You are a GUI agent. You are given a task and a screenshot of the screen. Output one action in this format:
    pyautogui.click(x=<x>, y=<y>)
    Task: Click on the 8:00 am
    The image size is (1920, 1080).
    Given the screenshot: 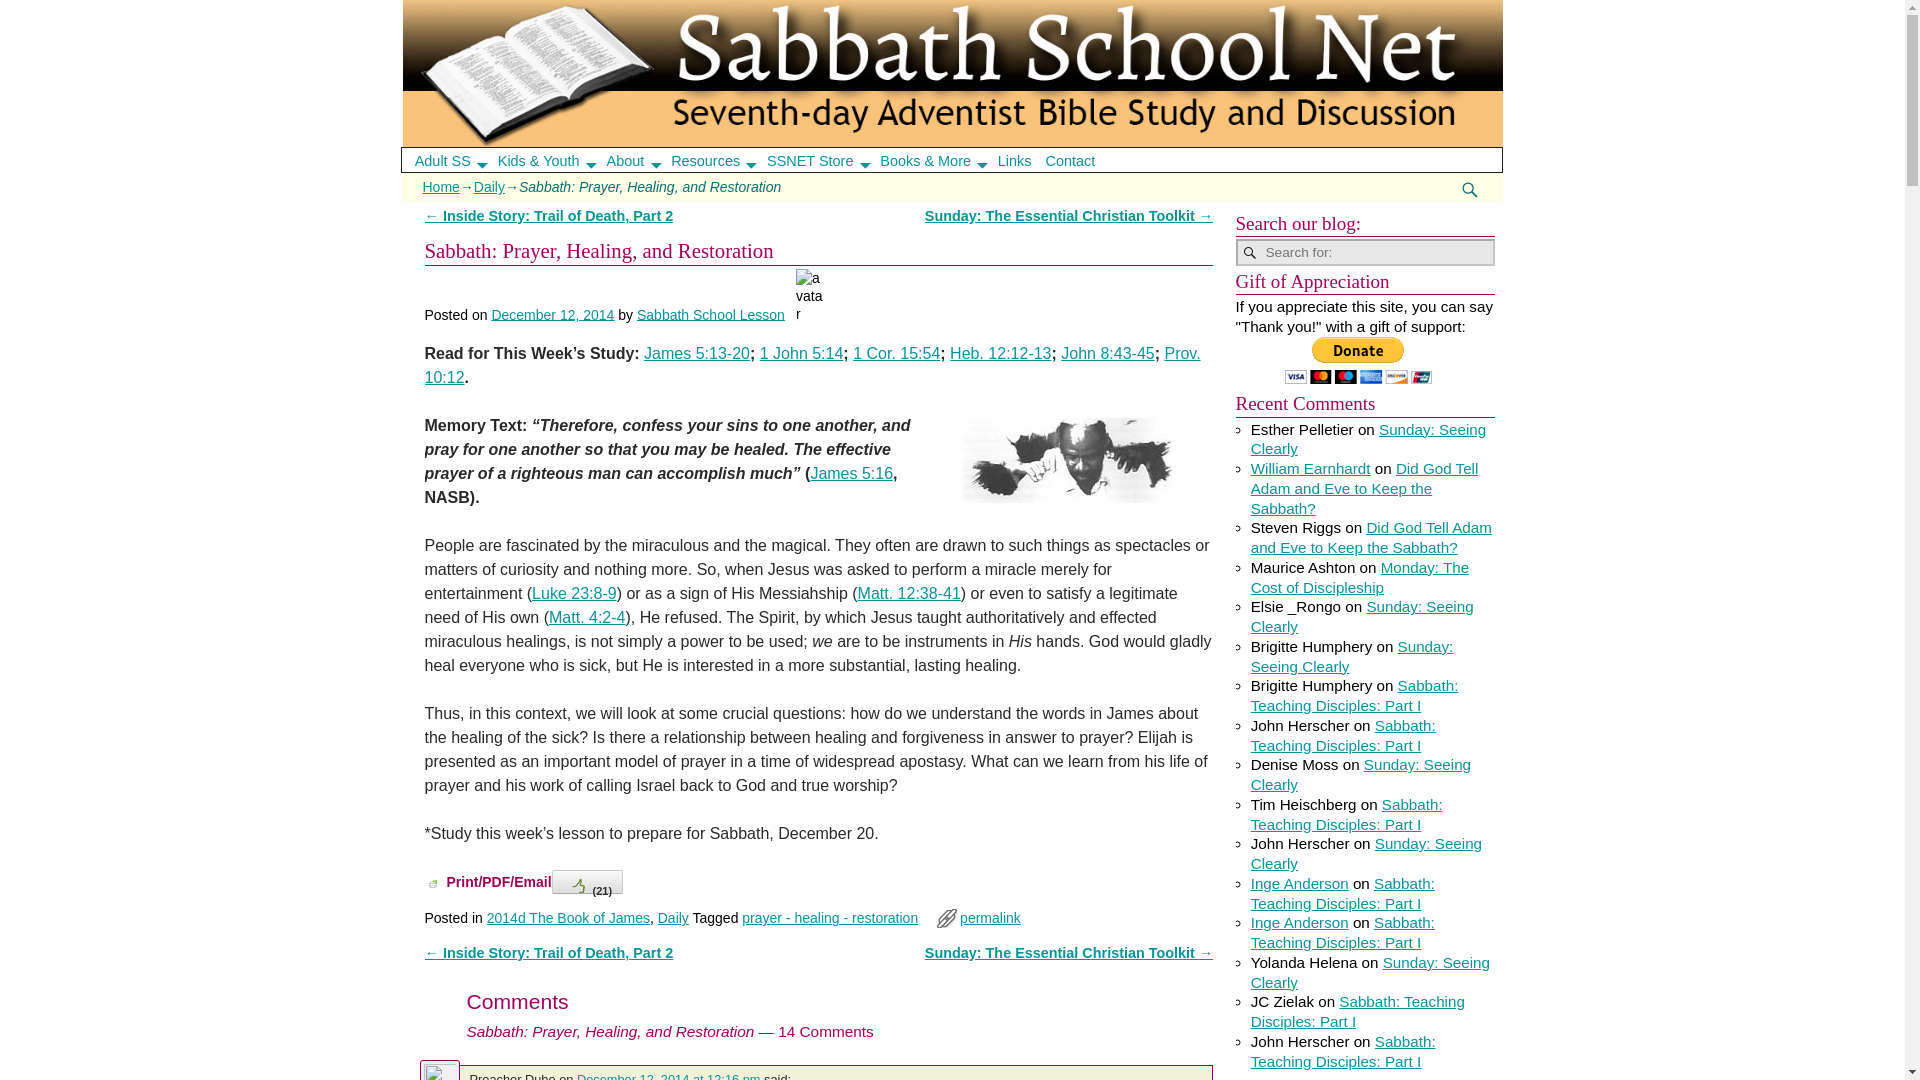 What is the action you would take?
    pyautogui.click(x=552, y=313)
    